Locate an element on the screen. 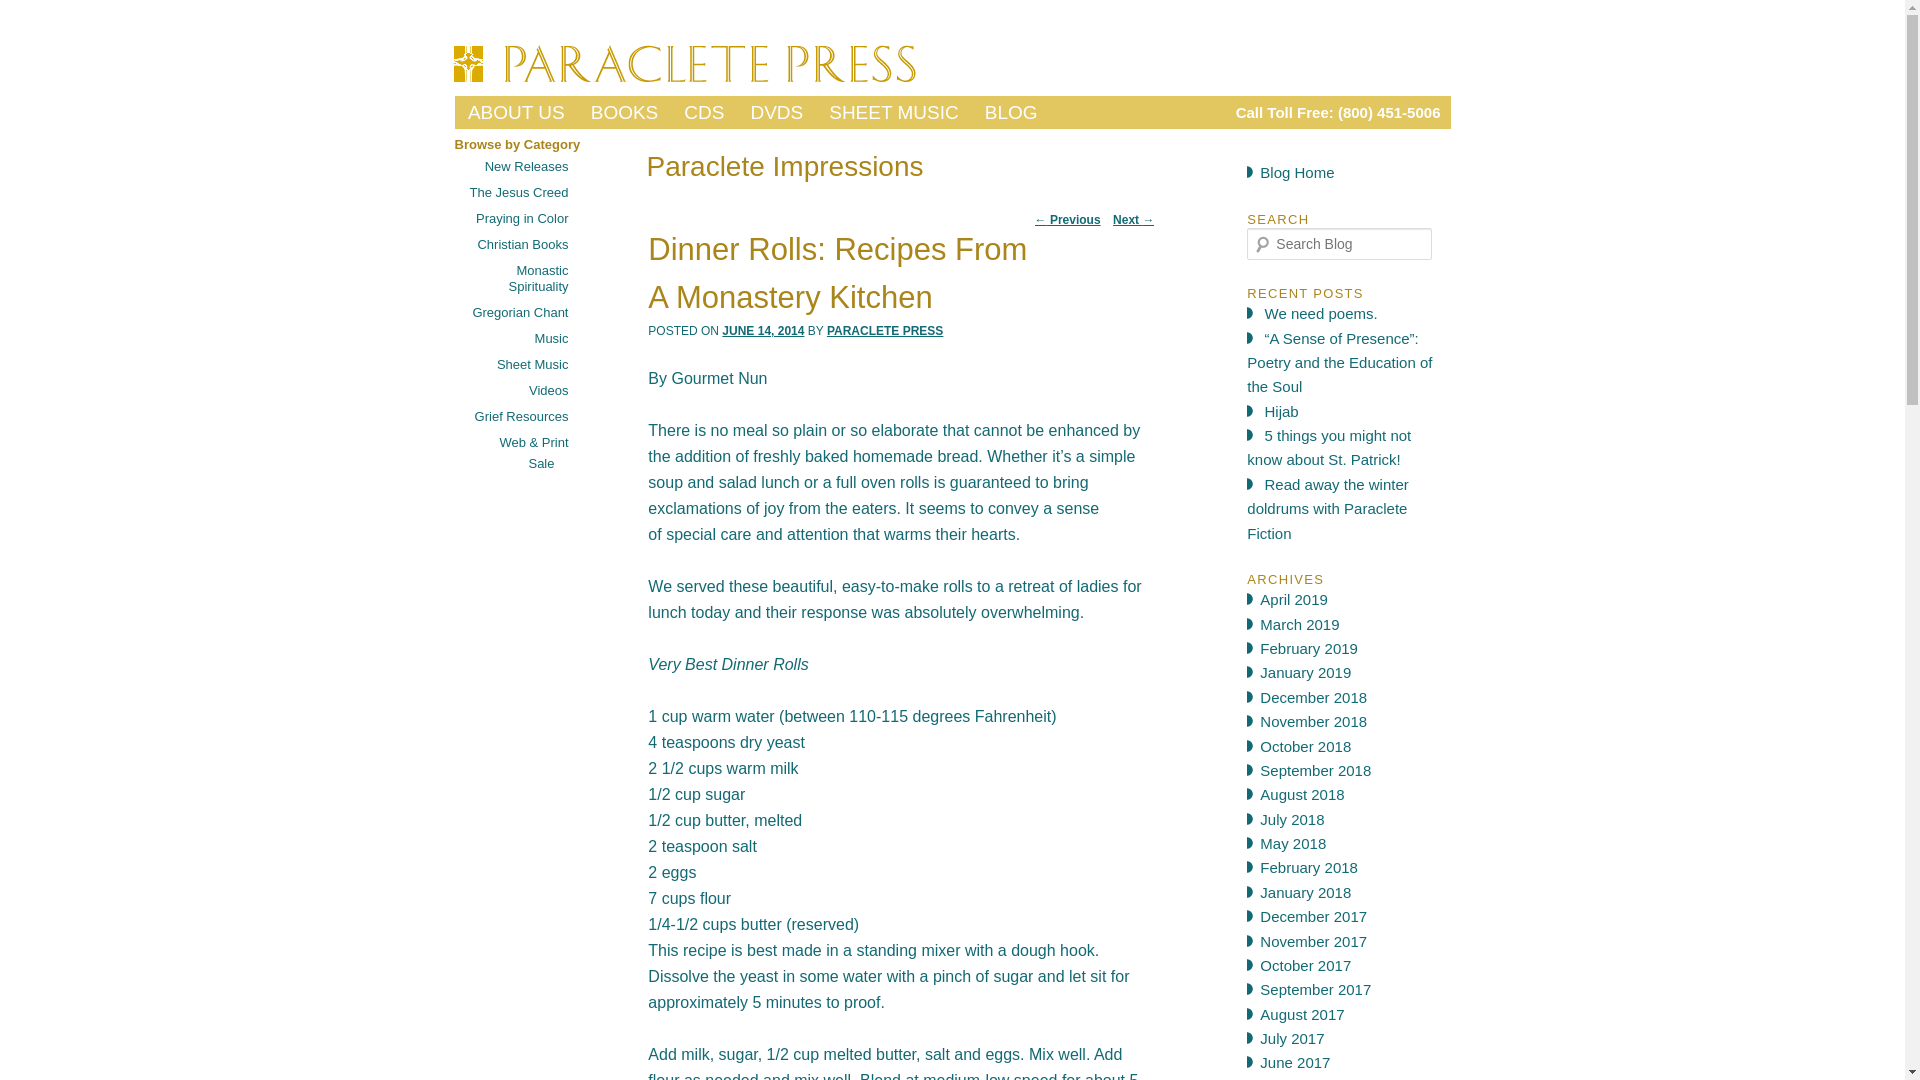 The height and width of the screenshot is (1080, 1920). Read away the winter doldrums with Paraclete Fiction is located at coordinates (1326, 509).